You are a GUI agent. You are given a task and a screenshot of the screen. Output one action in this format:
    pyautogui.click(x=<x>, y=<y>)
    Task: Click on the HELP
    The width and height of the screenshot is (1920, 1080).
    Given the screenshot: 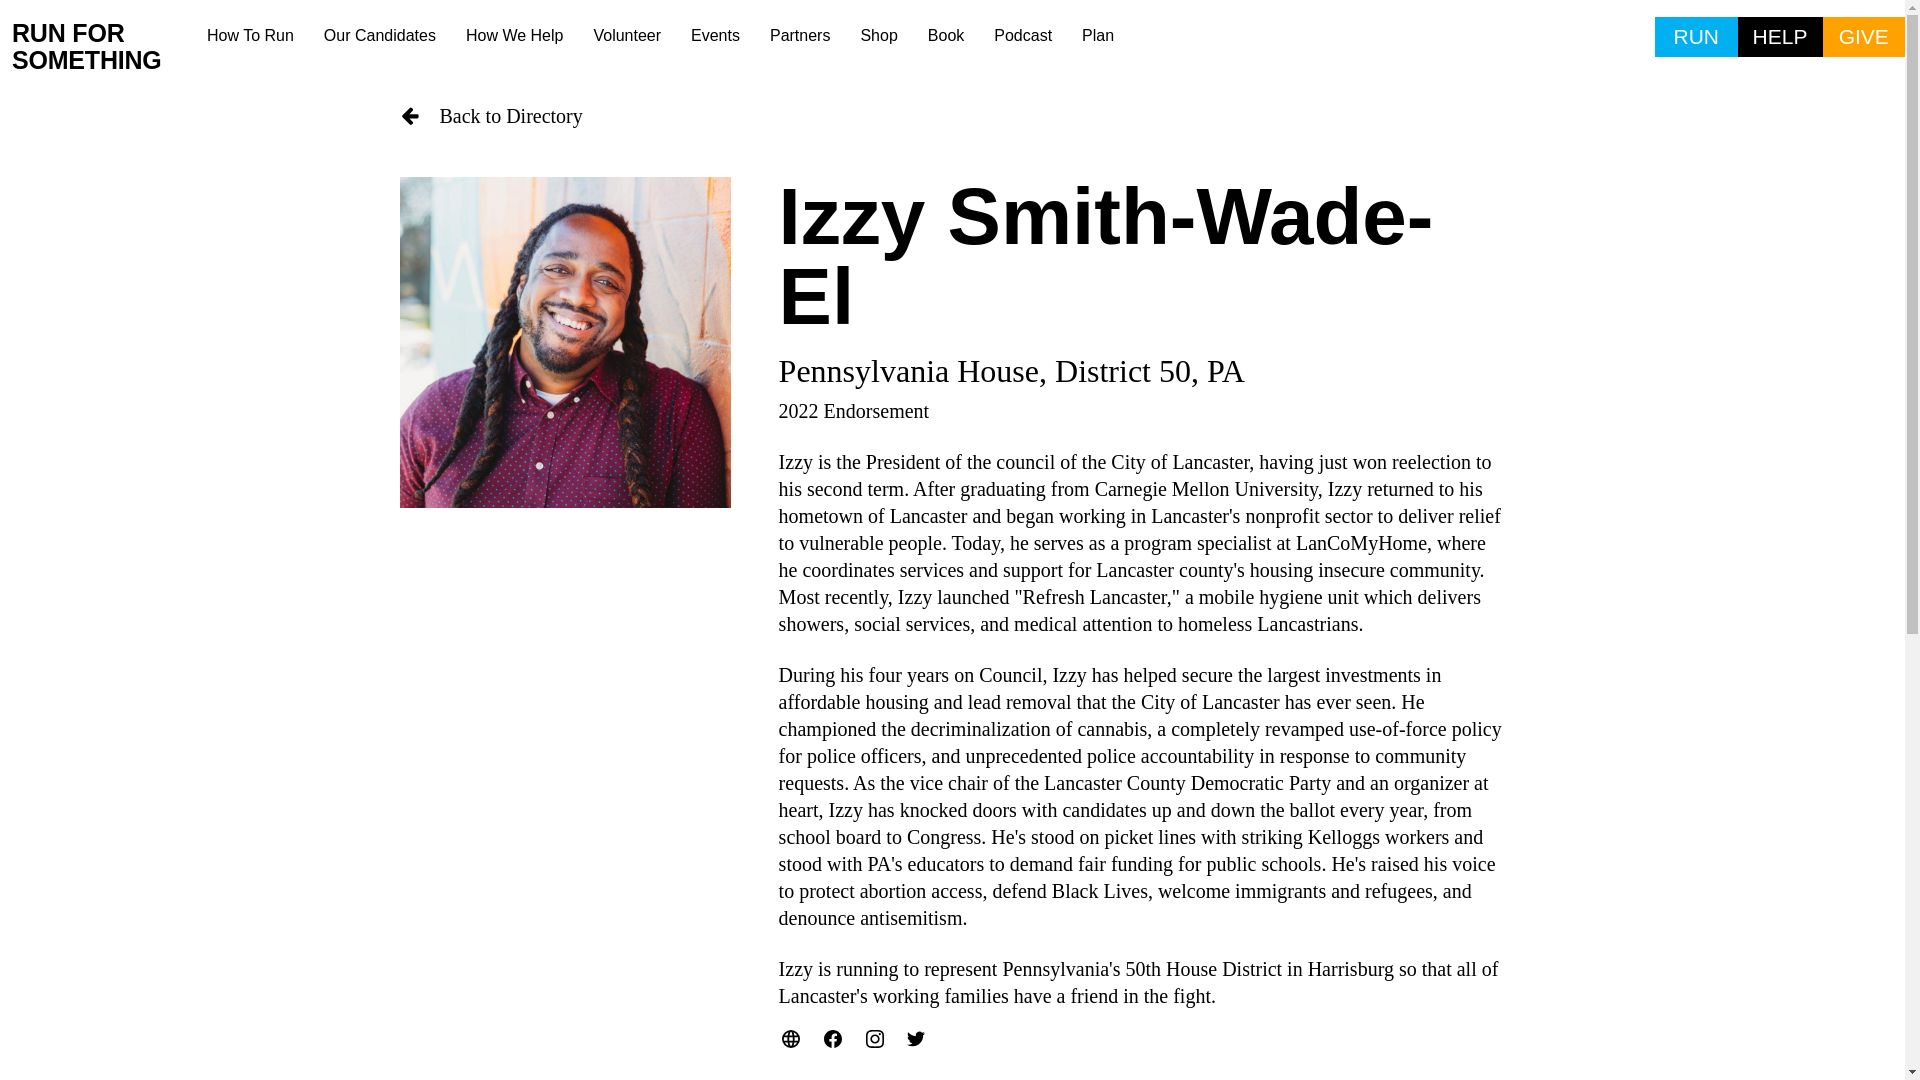 What is the action you would take?
    pyautogui.click(x=1780, y=37)
    